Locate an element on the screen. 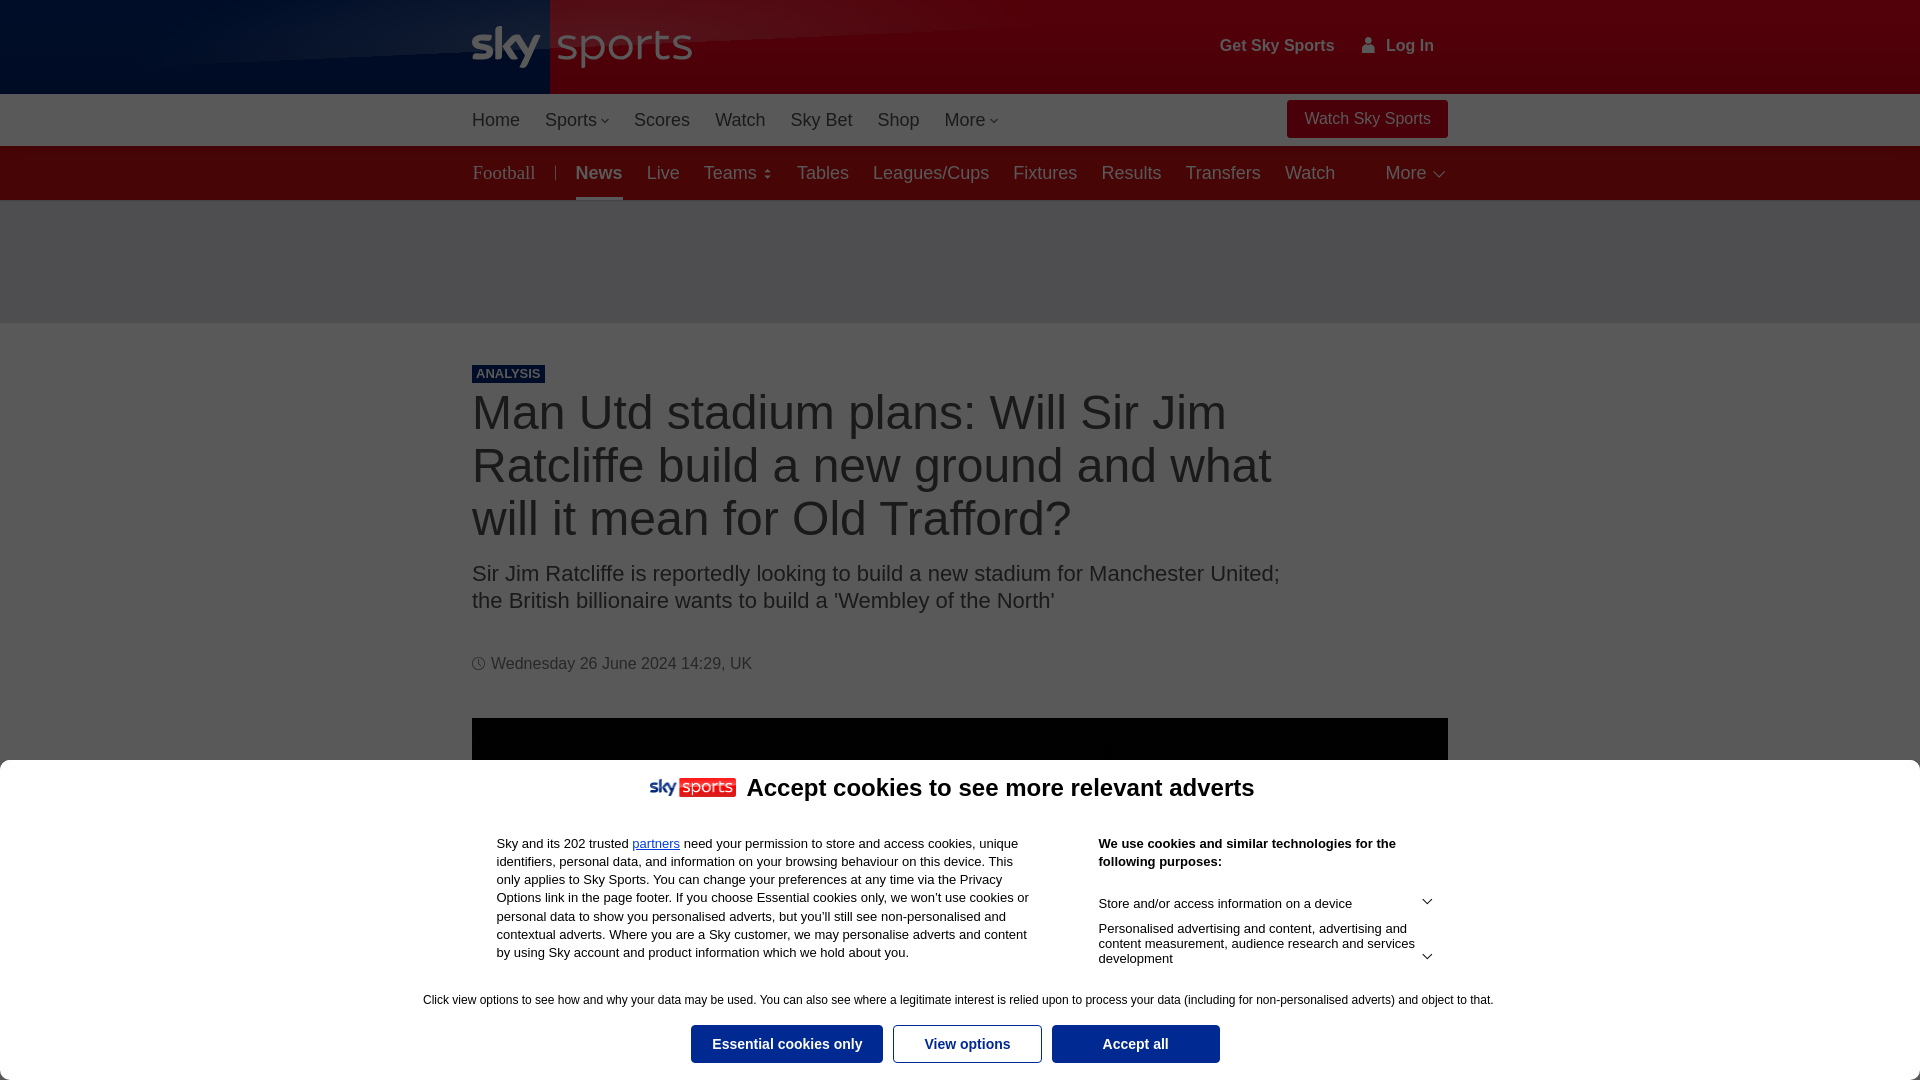  Get Sky Sports is located at coordinates (1278, 46).